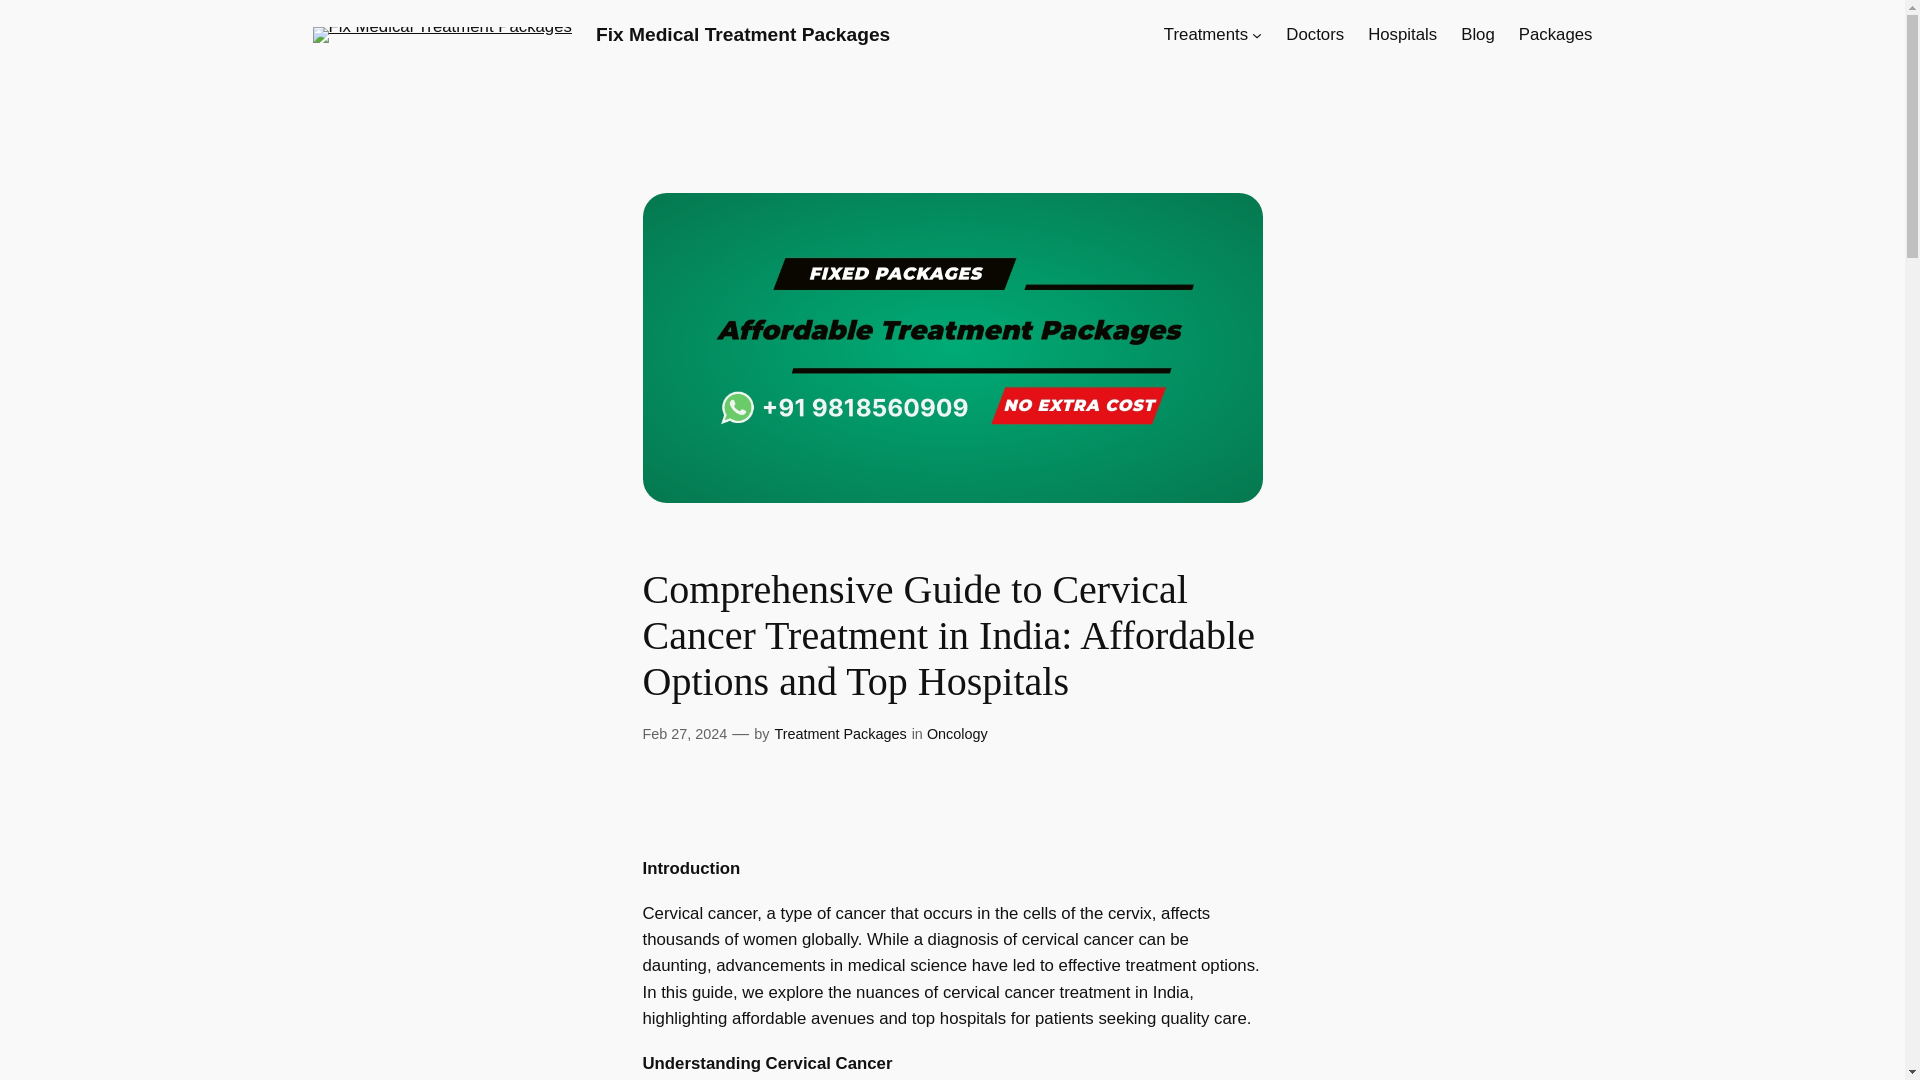  I want to click on Blog, so click(1478, 34).